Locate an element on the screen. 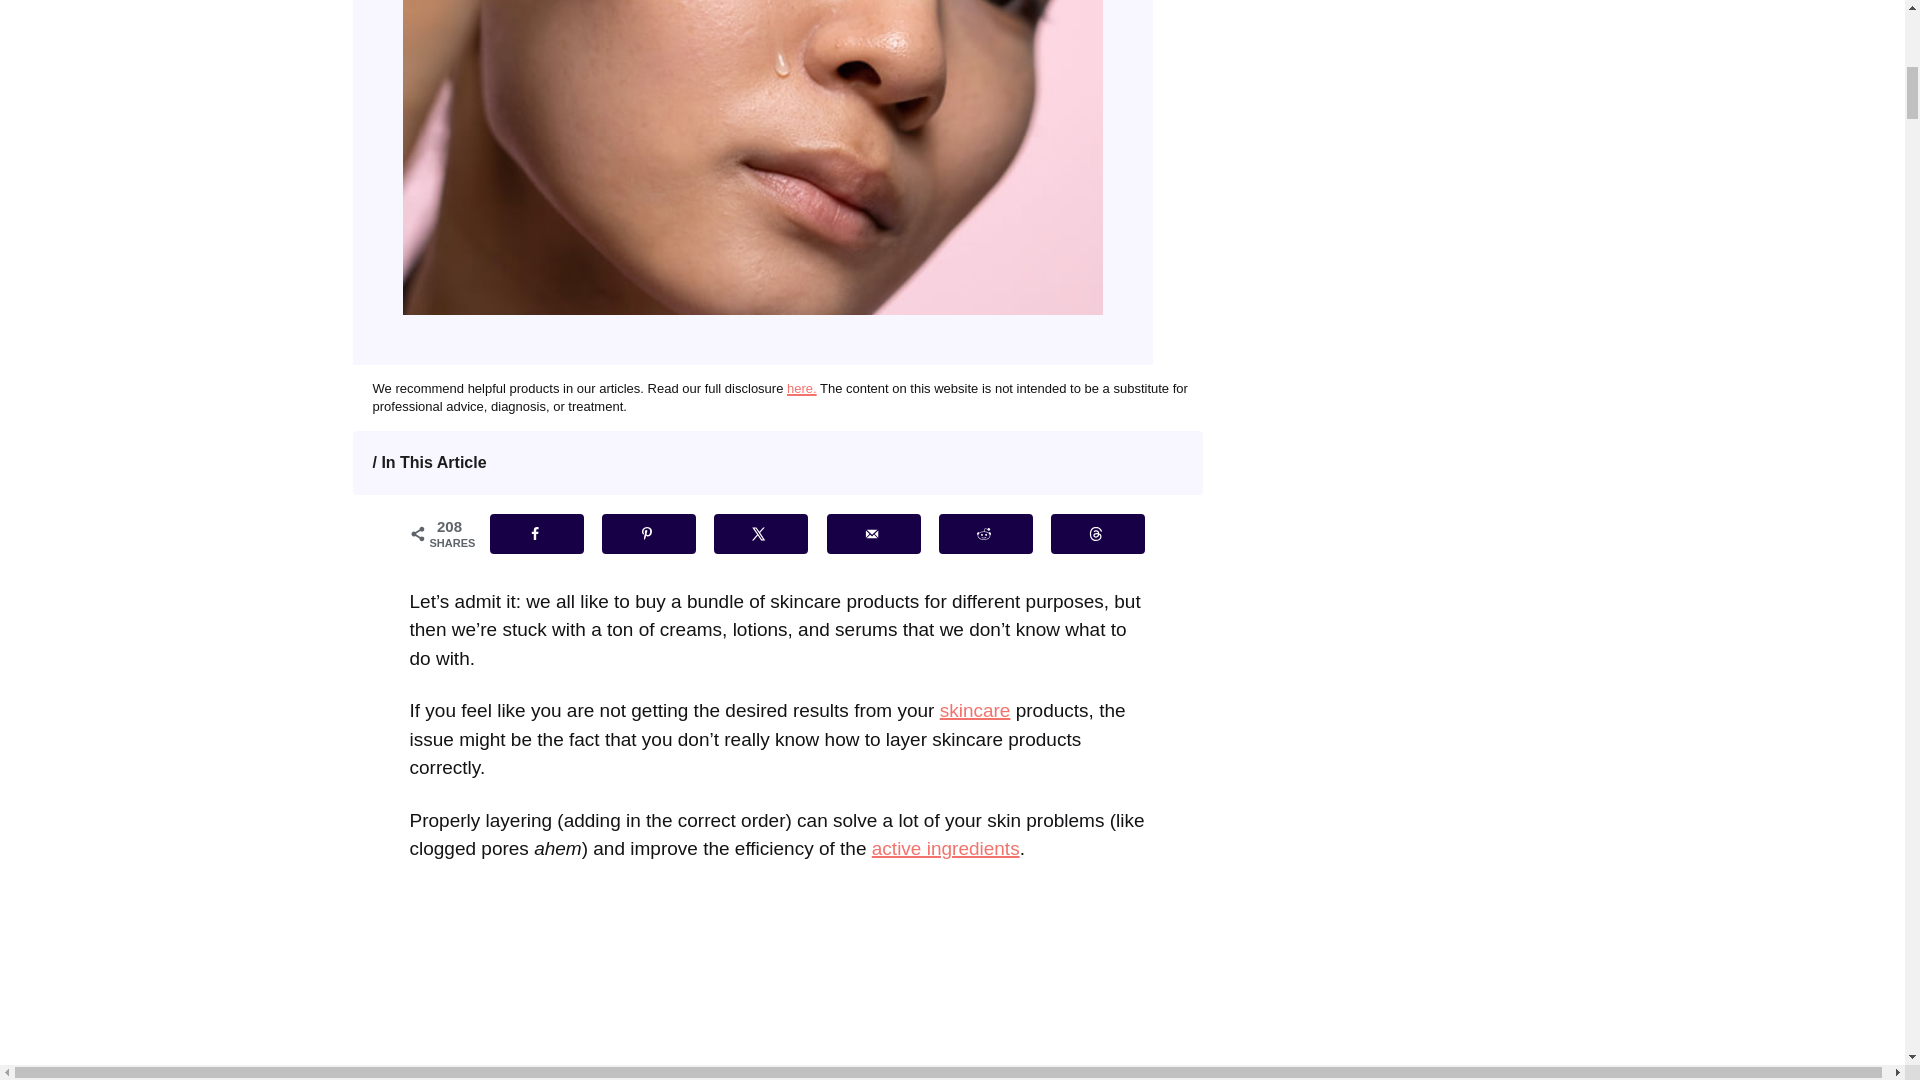 This screenshot has width=1920, height=1080. Share on X is located at coordinates (761, 534).